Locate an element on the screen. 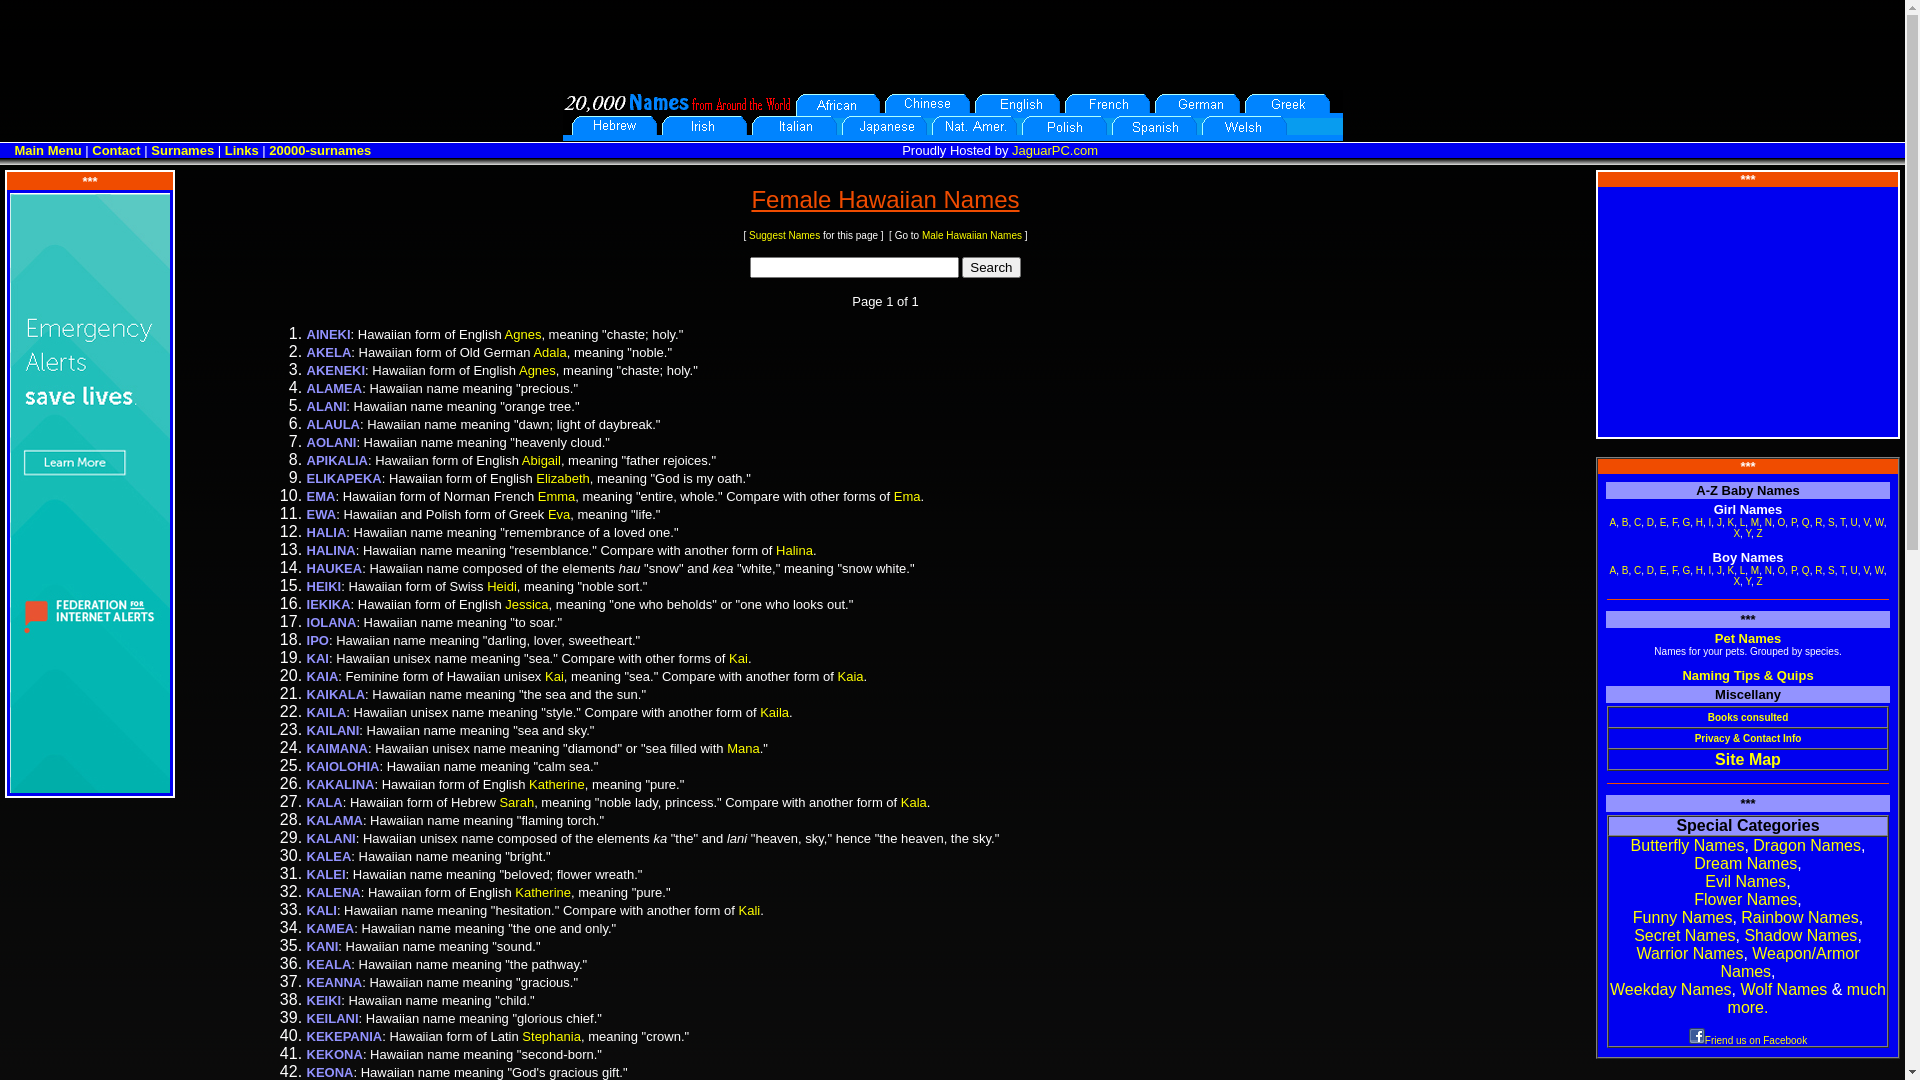 The image size is (1920, 1080). P is located at coordinates (1794, 522).